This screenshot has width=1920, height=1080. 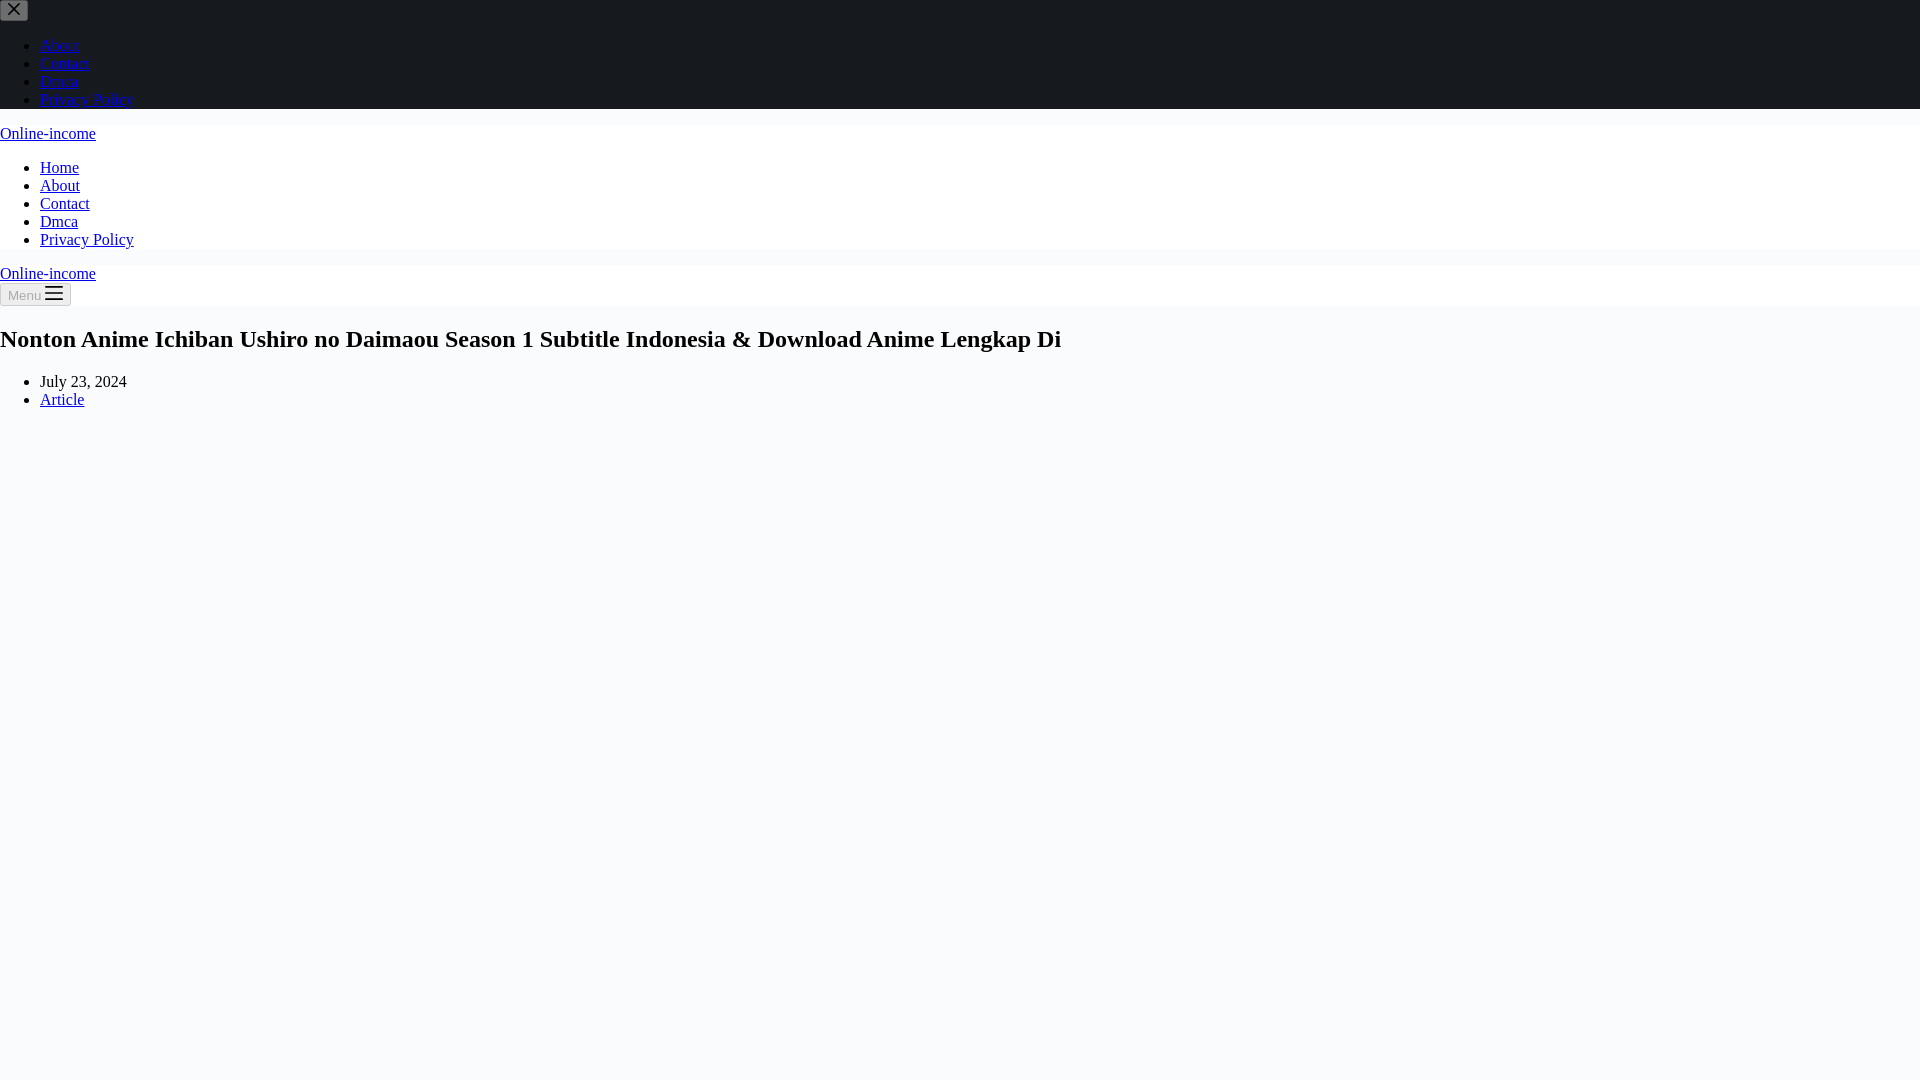 What do you see at coordinates (59, 221) in the screenshot?
I see `Dmca` at bounding box center [59, 221].